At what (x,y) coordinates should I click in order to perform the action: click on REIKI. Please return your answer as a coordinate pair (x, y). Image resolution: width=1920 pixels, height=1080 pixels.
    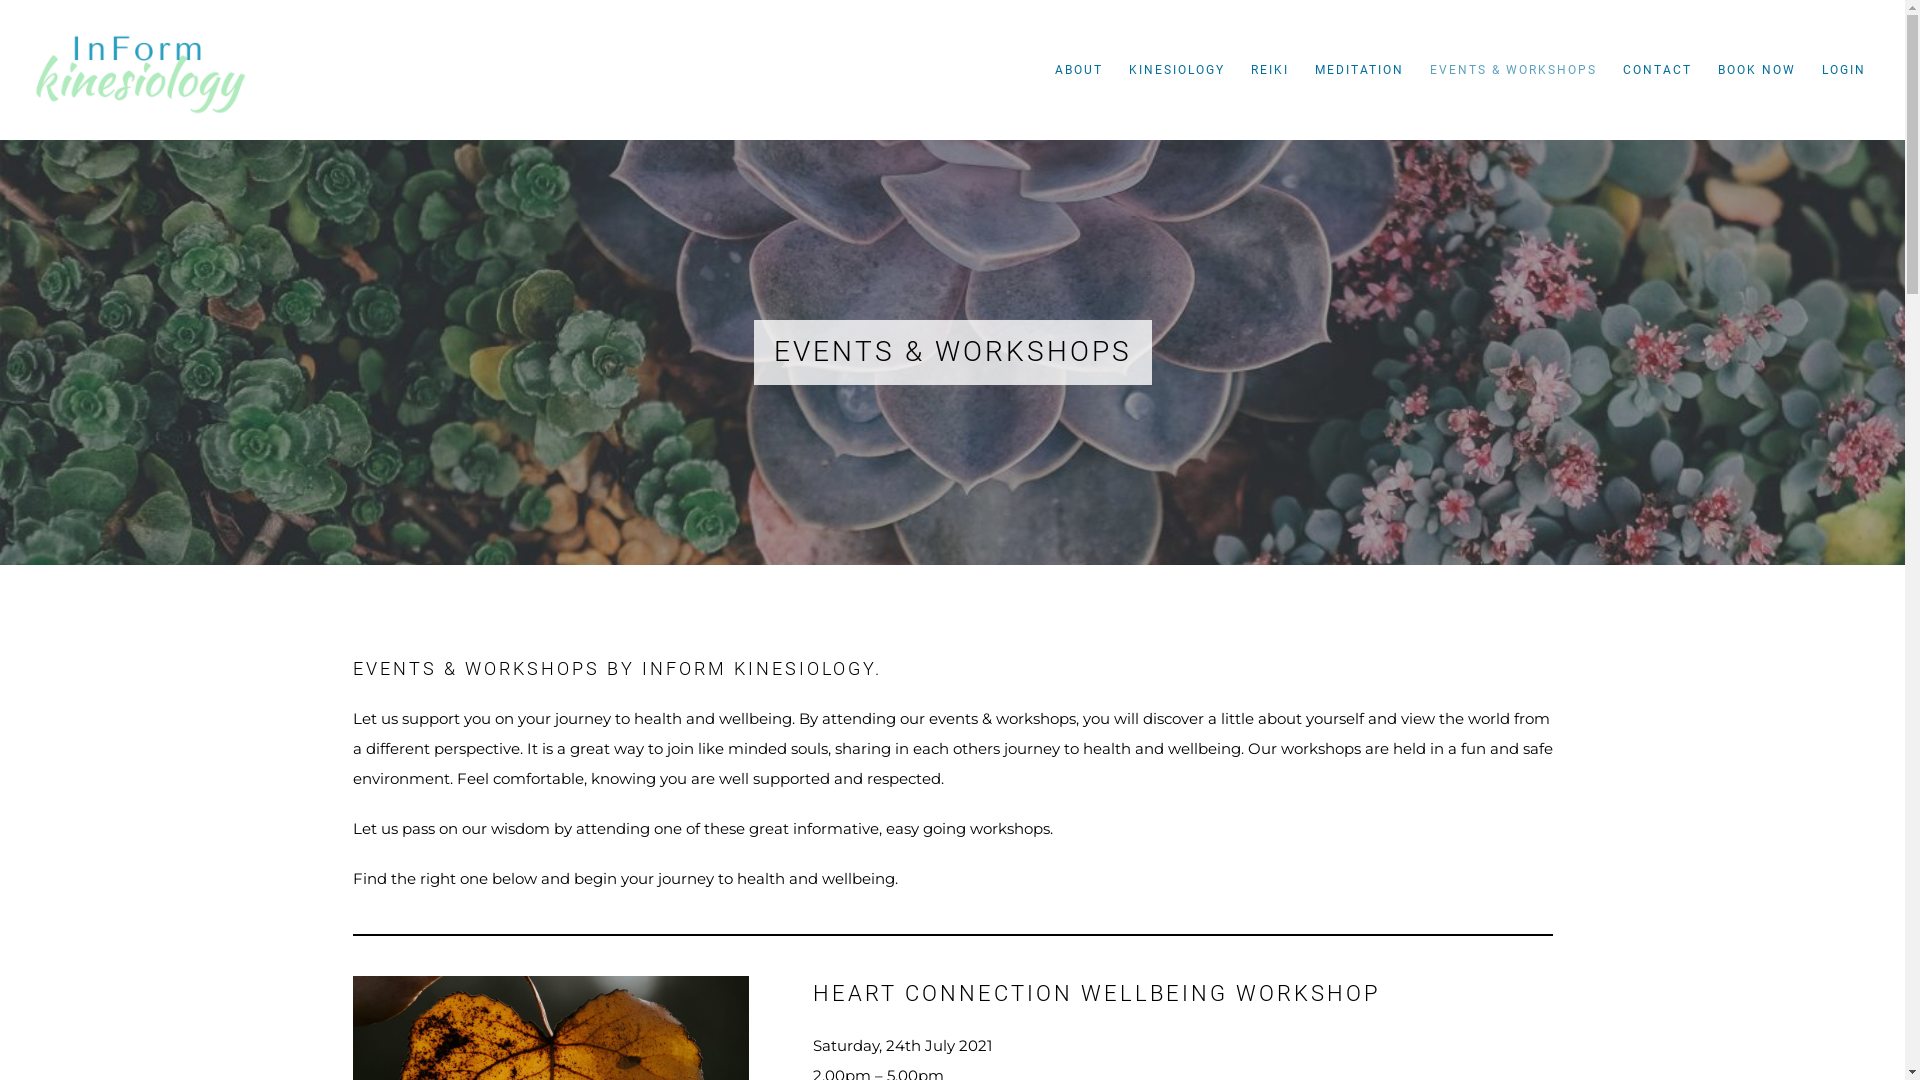
    Looking at the image, I should click on (1270, 70).